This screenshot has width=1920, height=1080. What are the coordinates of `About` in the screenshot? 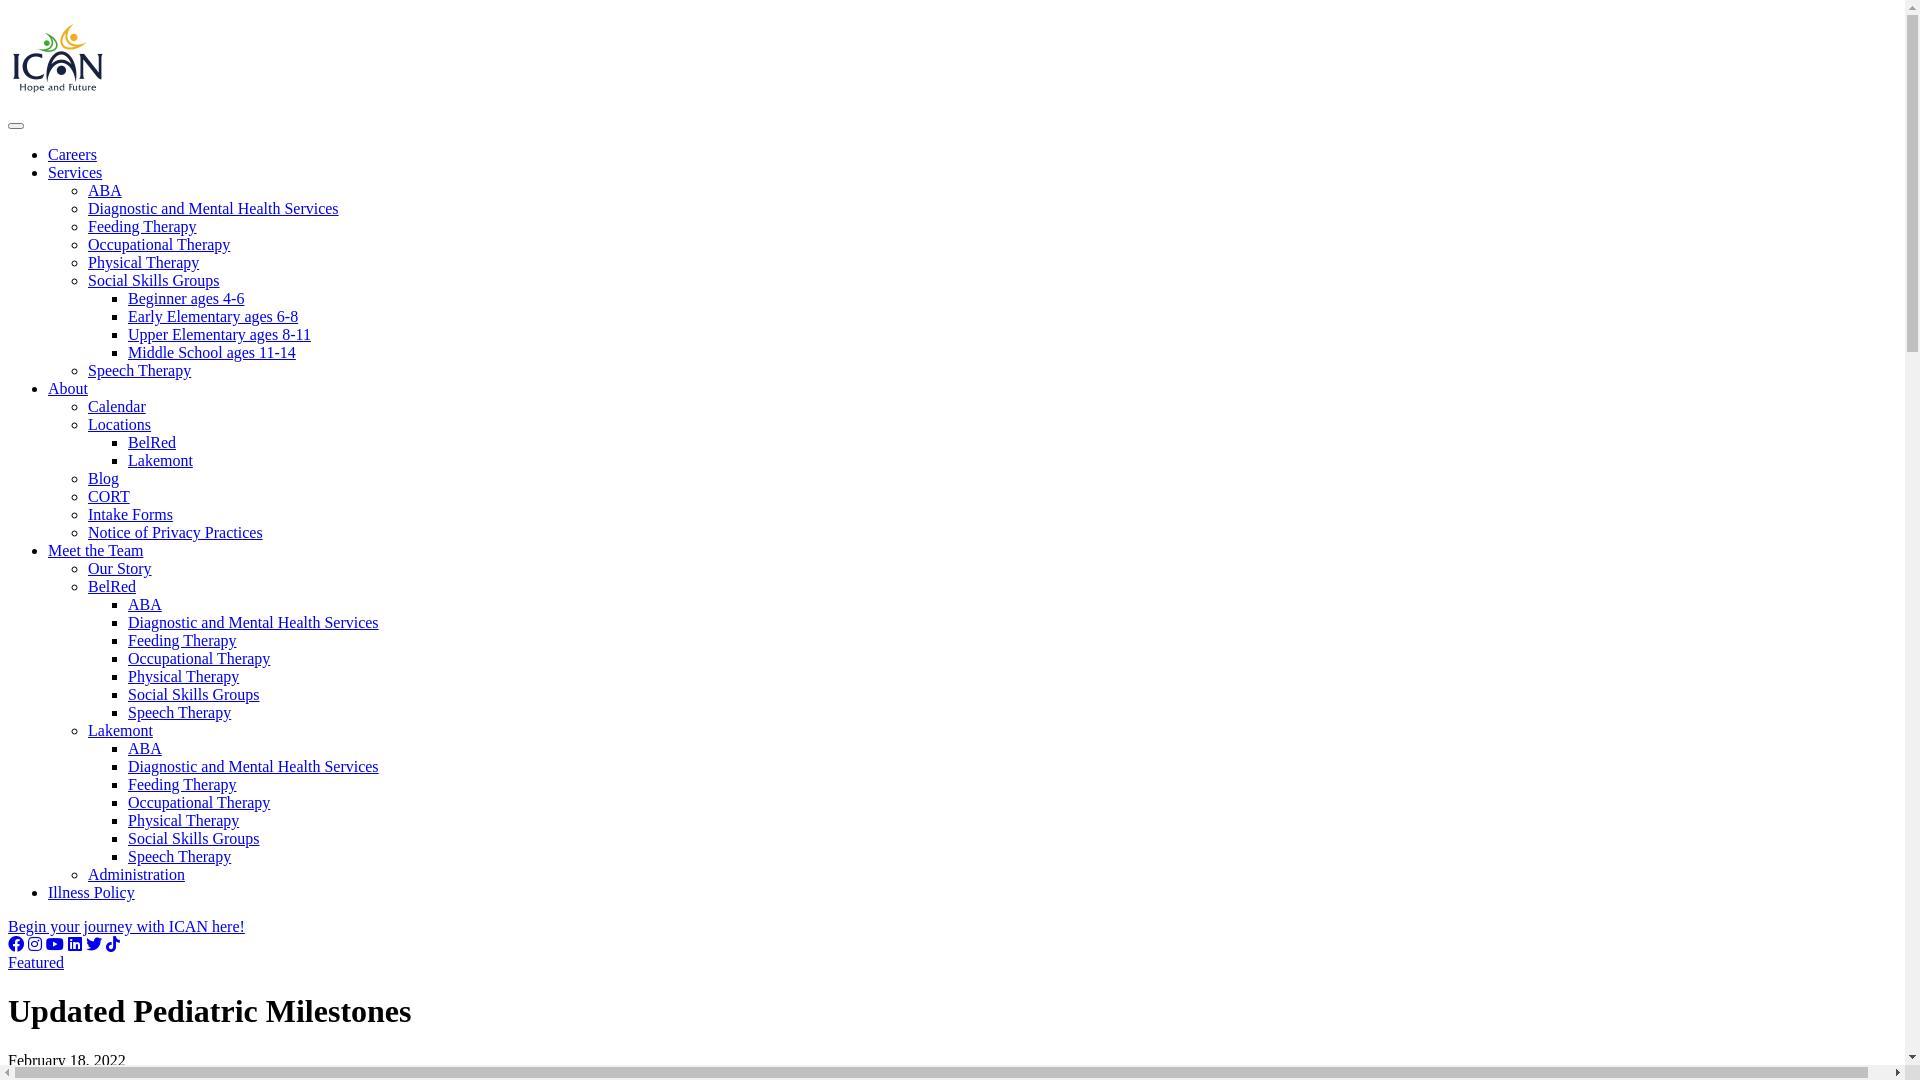 It's located at (68, 388).